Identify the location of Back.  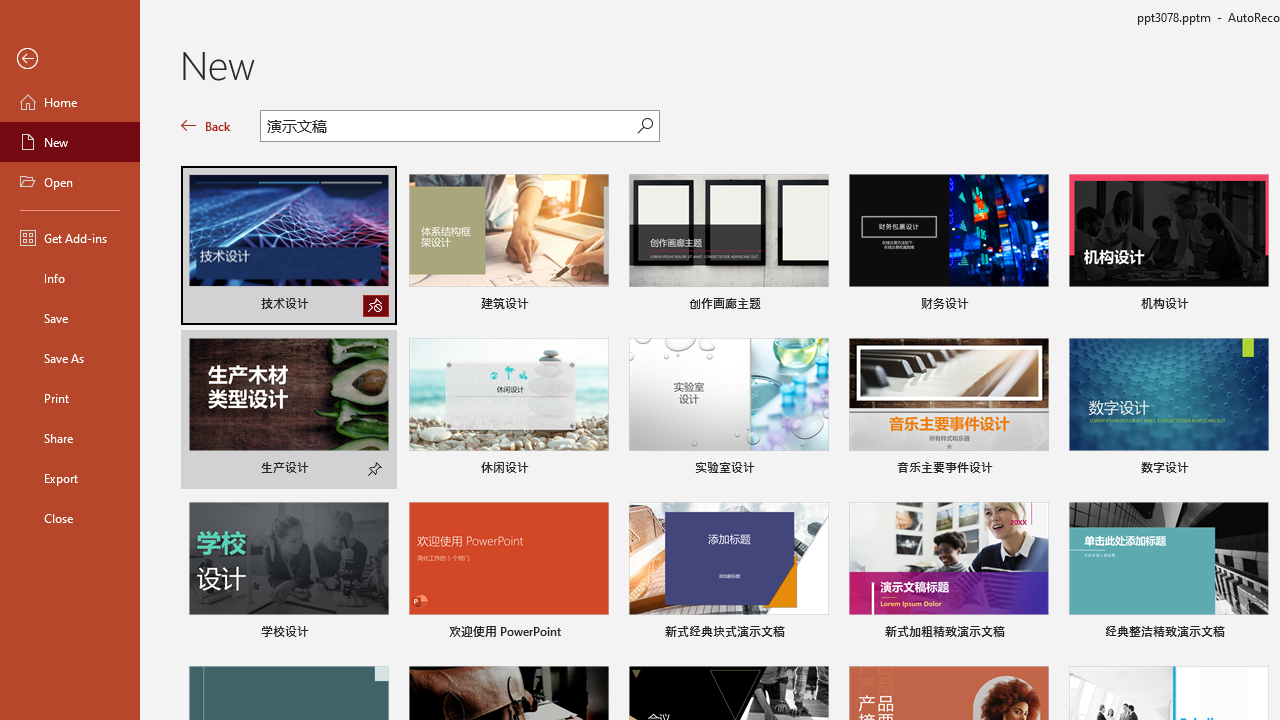
(70, 59).